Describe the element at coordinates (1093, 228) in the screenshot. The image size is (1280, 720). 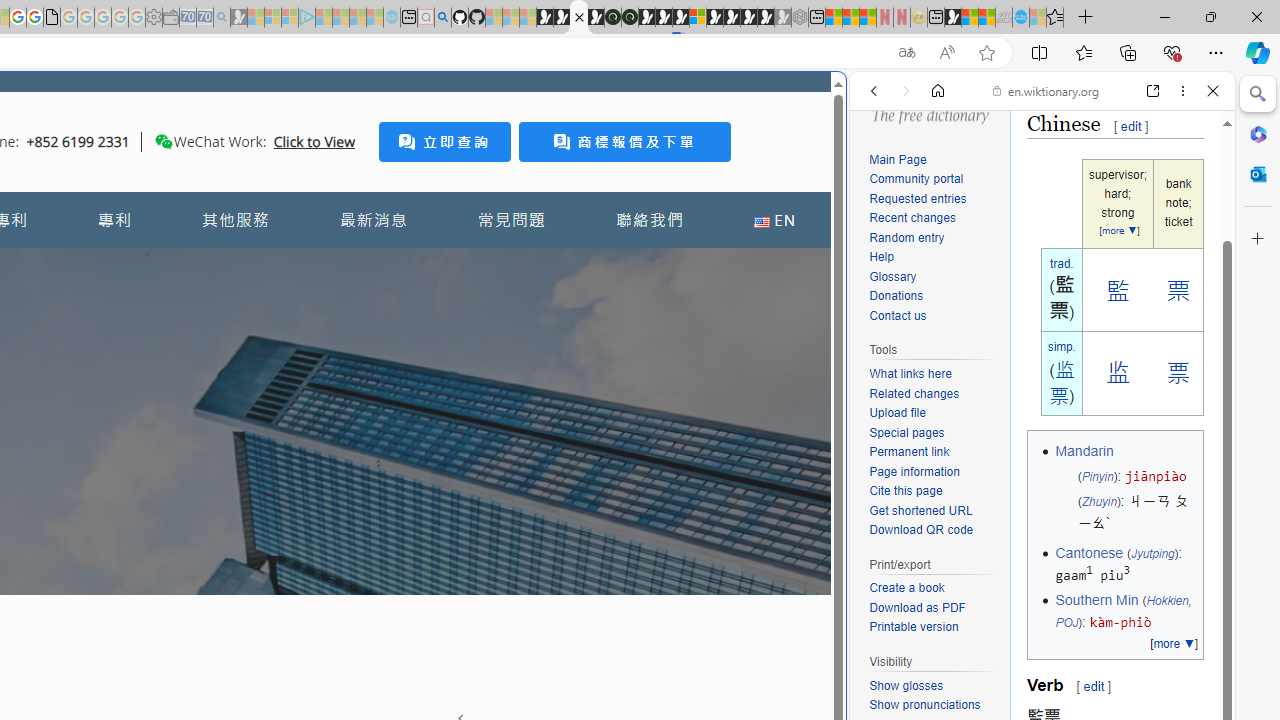
I see `Search Filter, Search Tools` at that location.